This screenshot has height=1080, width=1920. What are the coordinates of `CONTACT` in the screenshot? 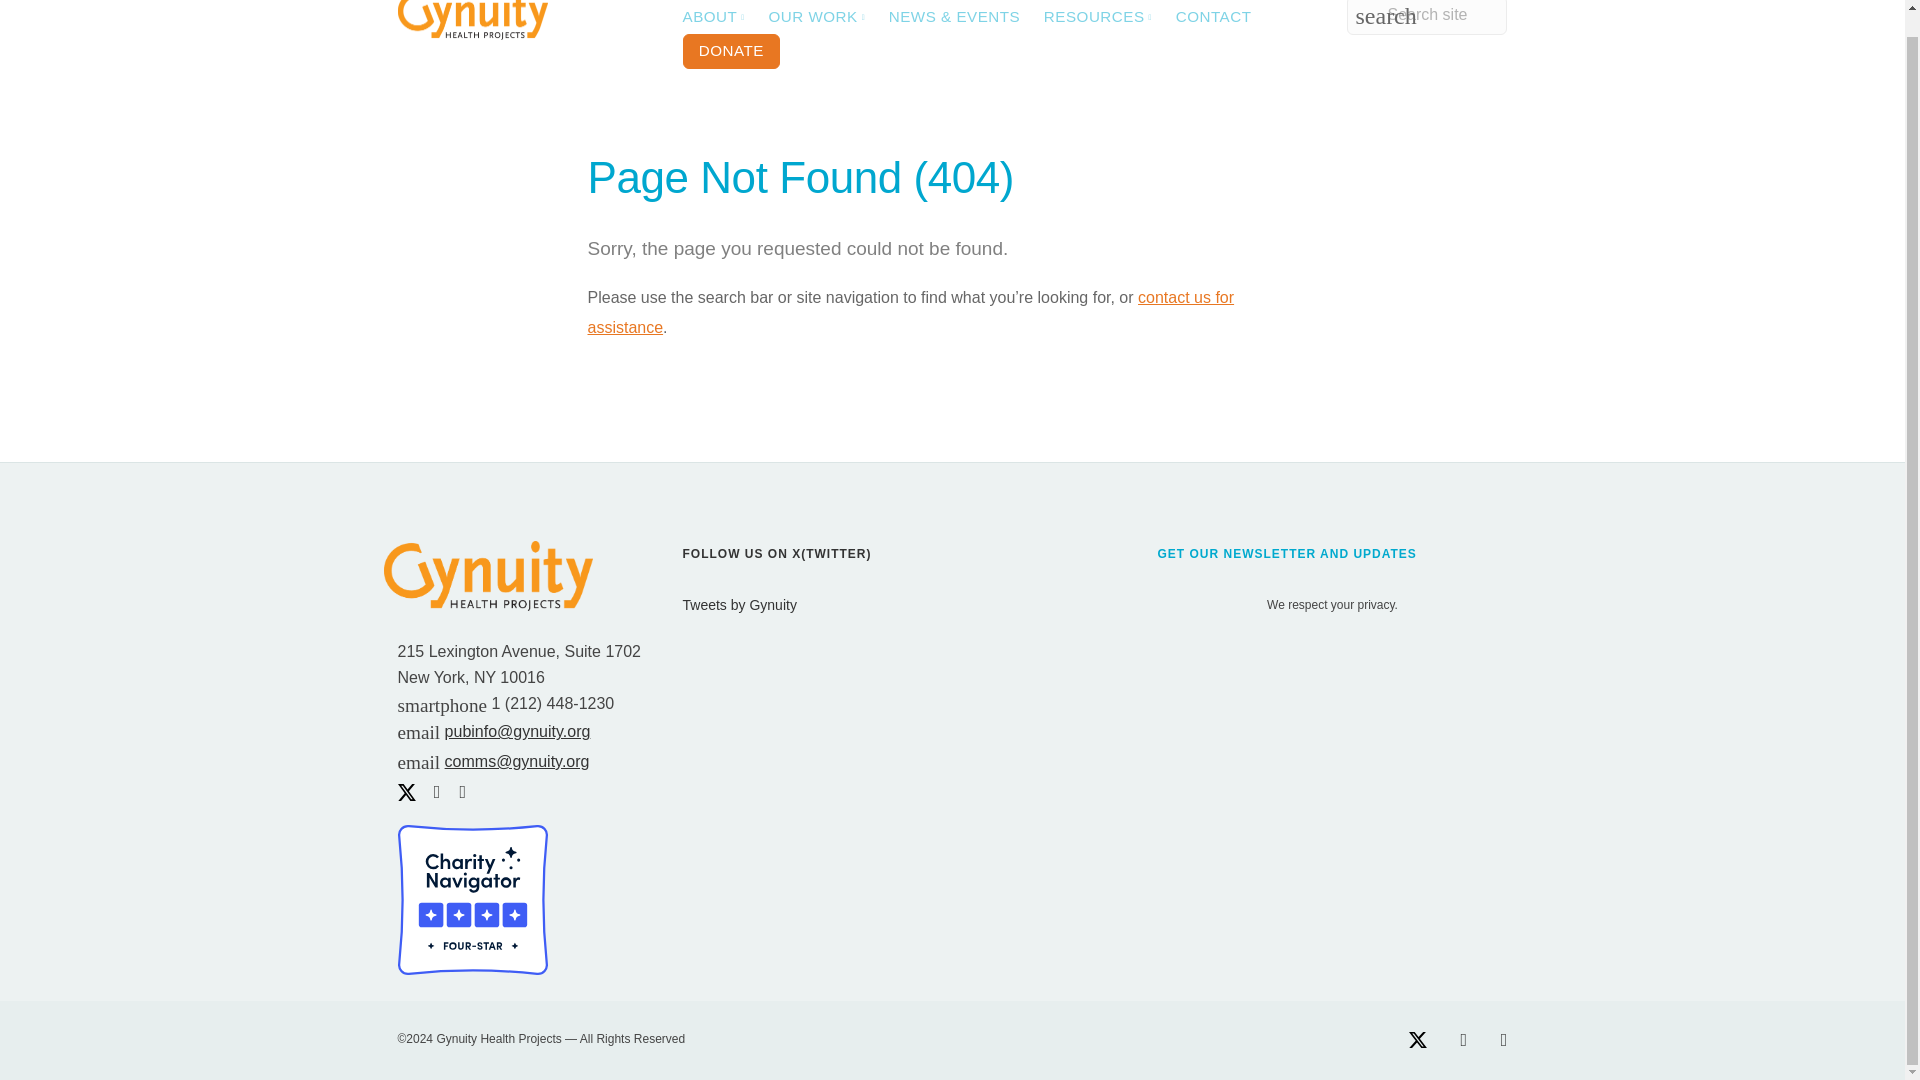 It's located at (1213, 16).